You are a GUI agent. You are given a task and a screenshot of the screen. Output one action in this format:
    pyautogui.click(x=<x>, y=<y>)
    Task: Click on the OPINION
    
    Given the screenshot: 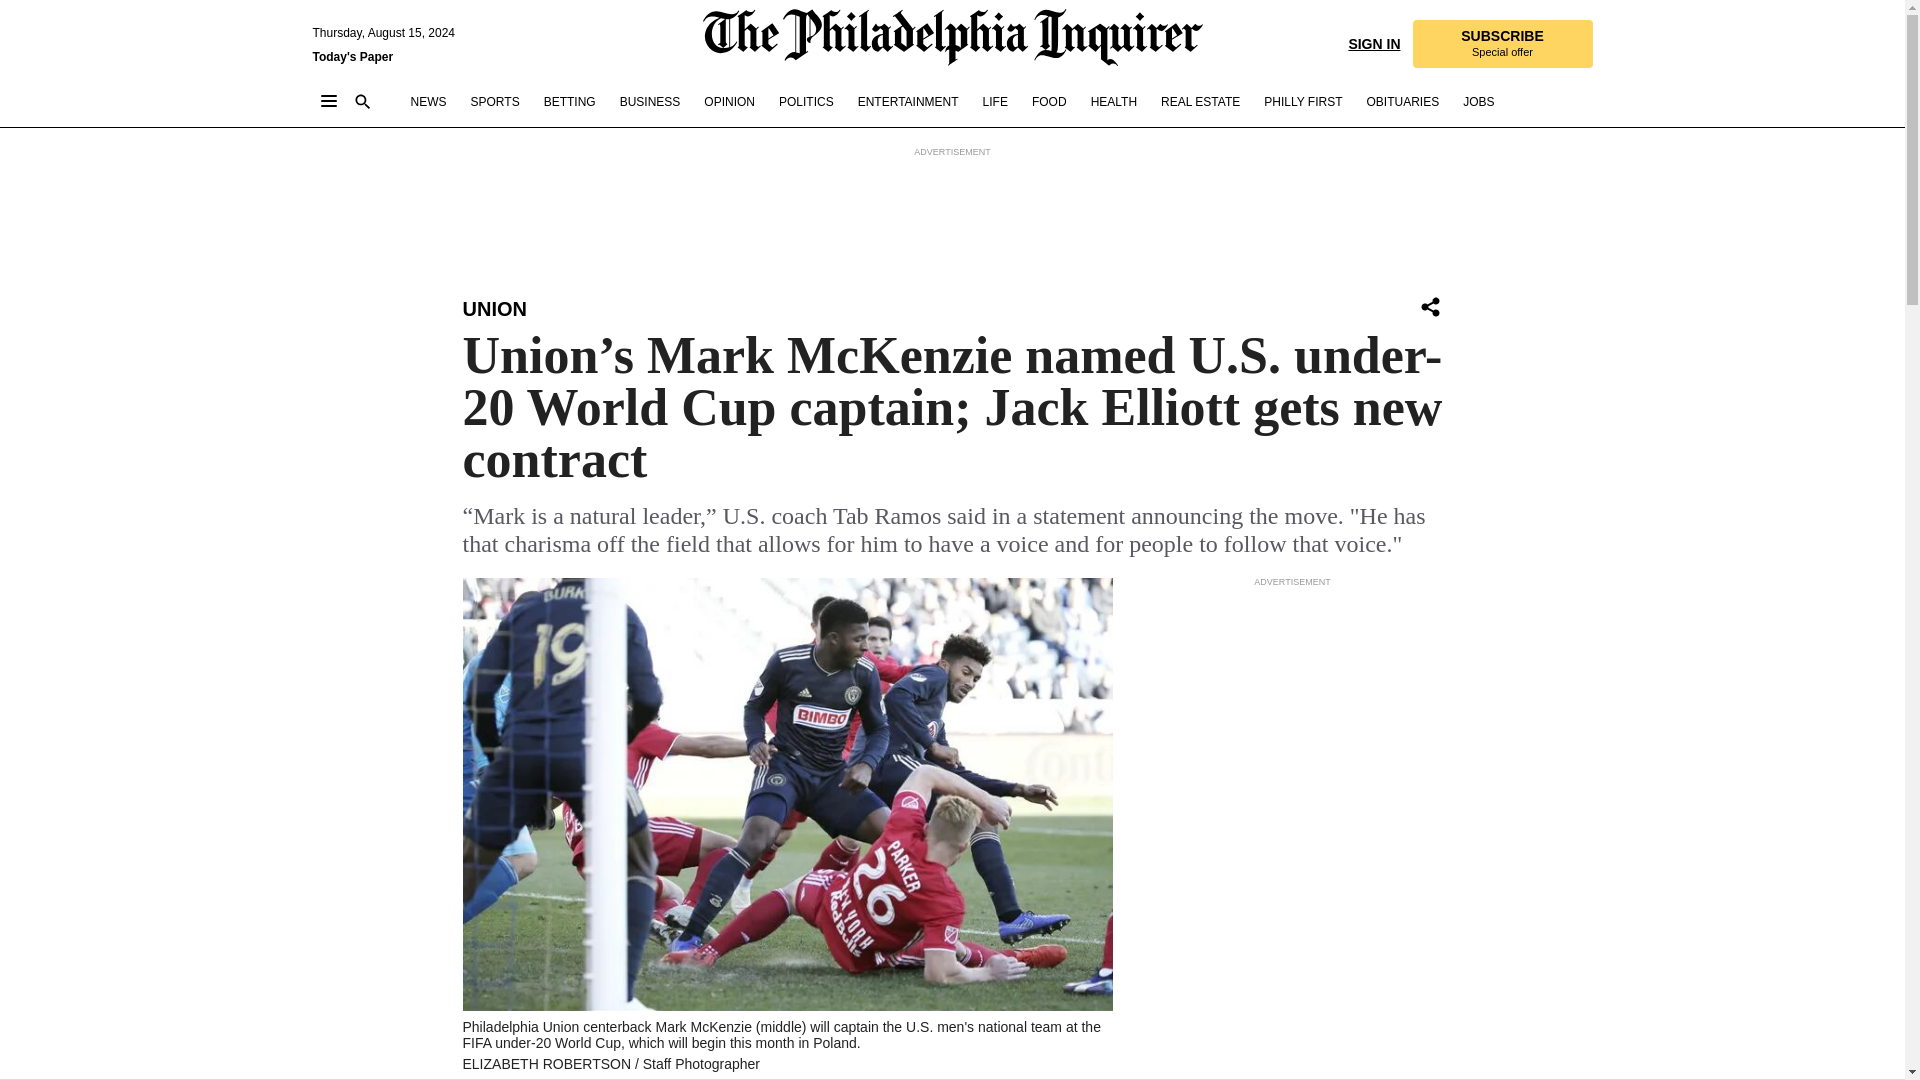 What is the action you would take?
    pyautogui.click(x=729, y=102)
    